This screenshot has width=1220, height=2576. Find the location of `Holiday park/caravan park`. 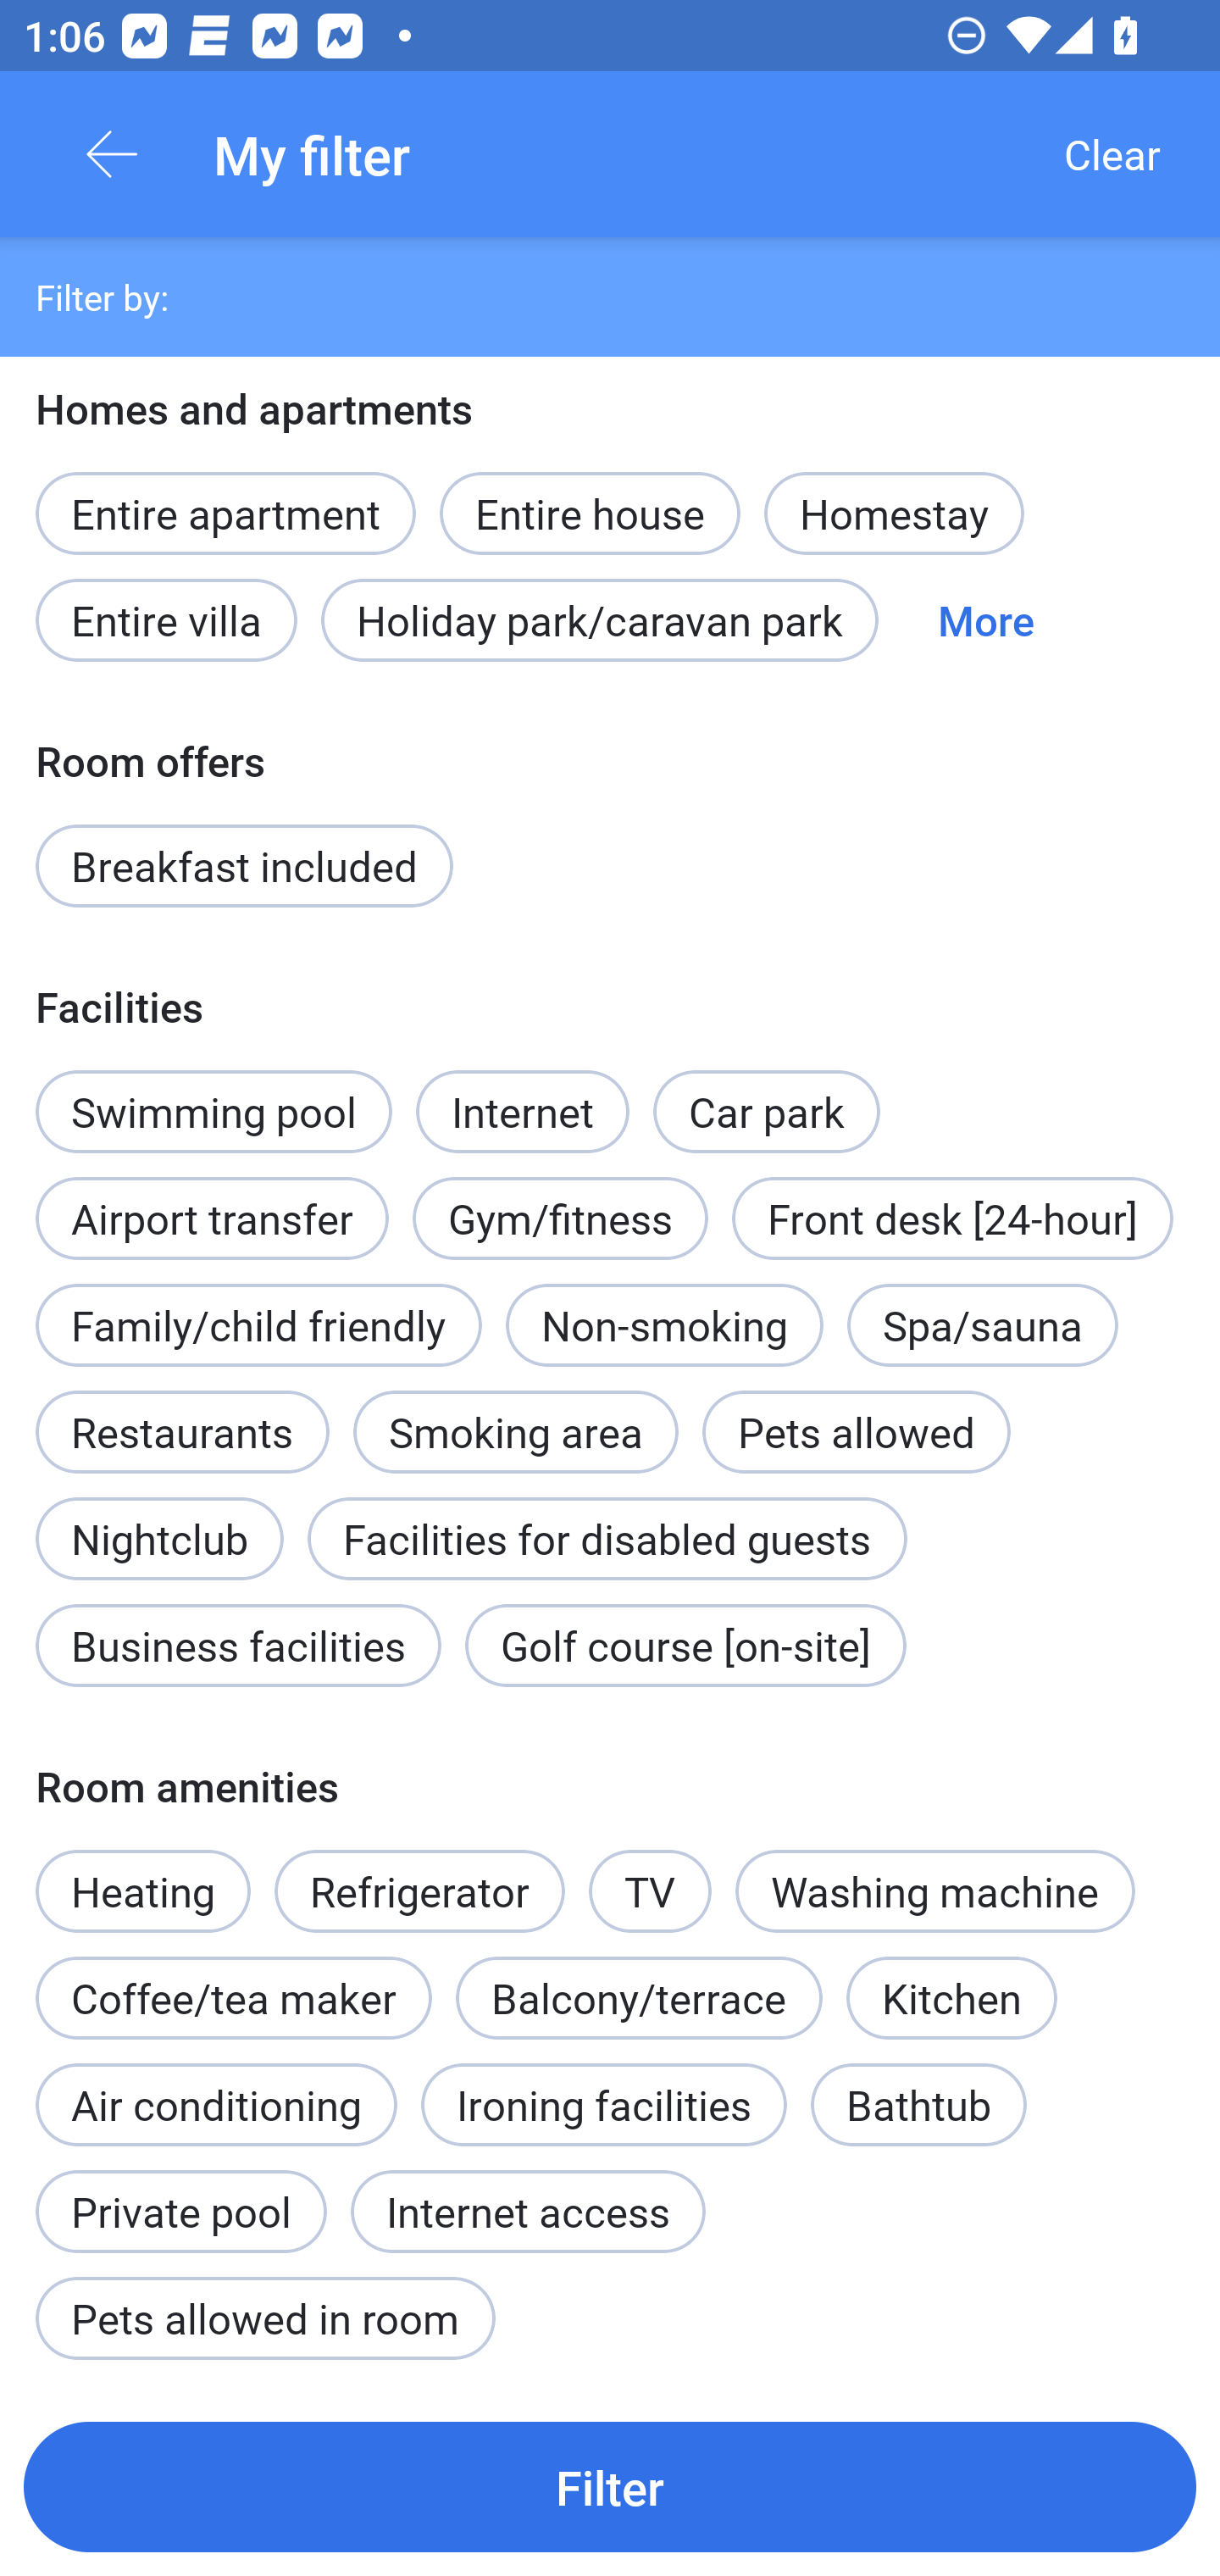

Holiday park/caravan park is located at coordinates (599, 619).